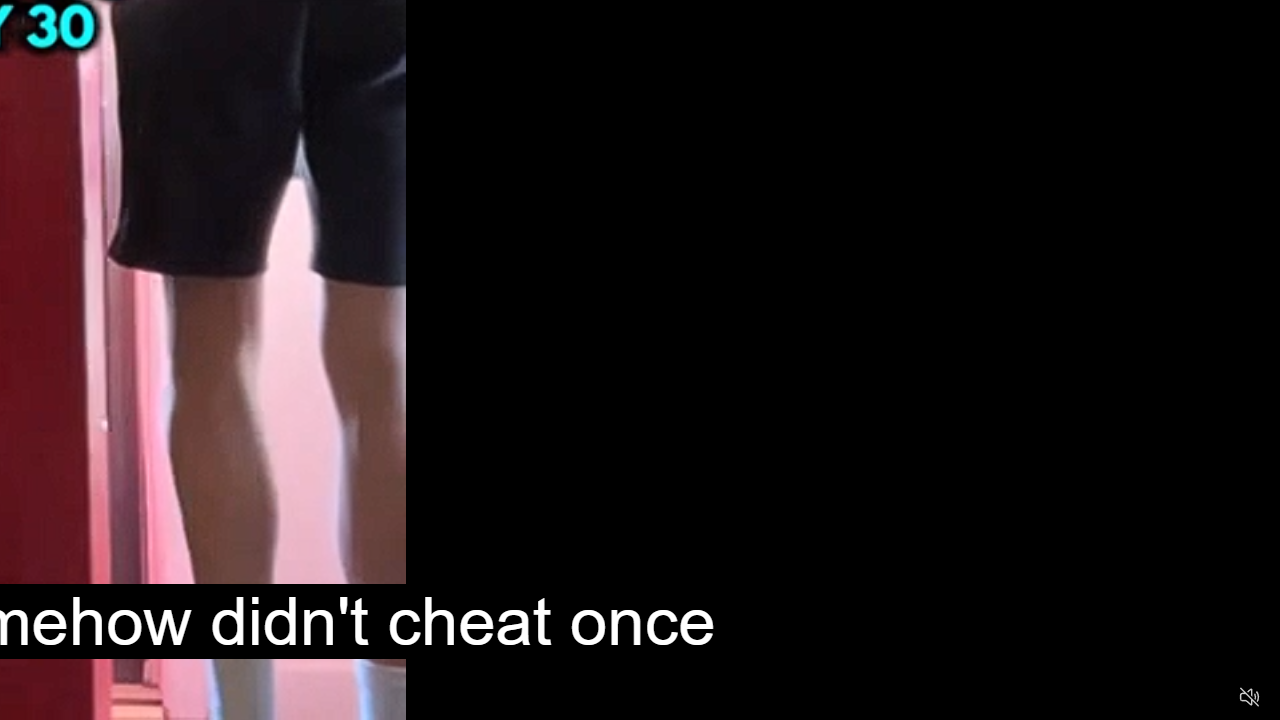 This screenshot has height=720, width=1280. I want to click on Non-Fullscreen, so click(1211, 698).